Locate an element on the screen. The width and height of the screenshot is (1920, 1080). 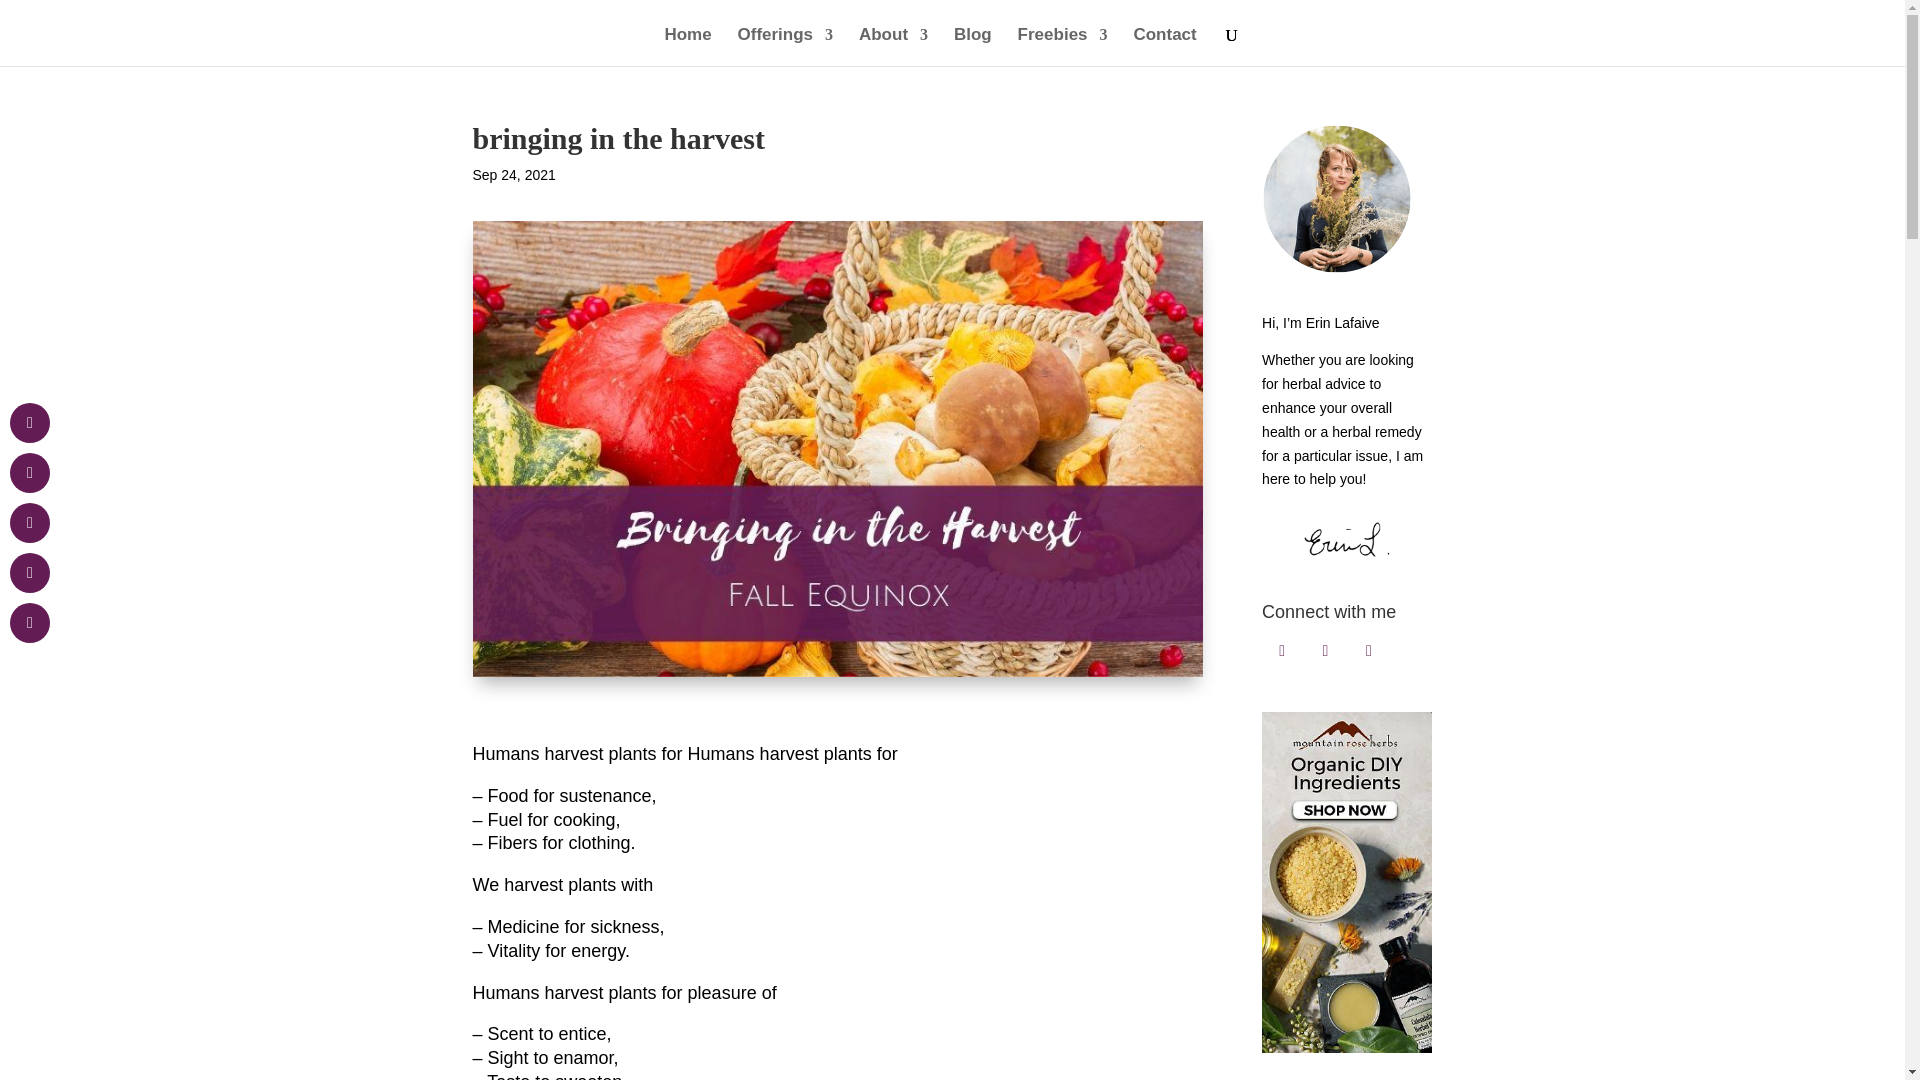
Home is located at coordinates (687, 46).